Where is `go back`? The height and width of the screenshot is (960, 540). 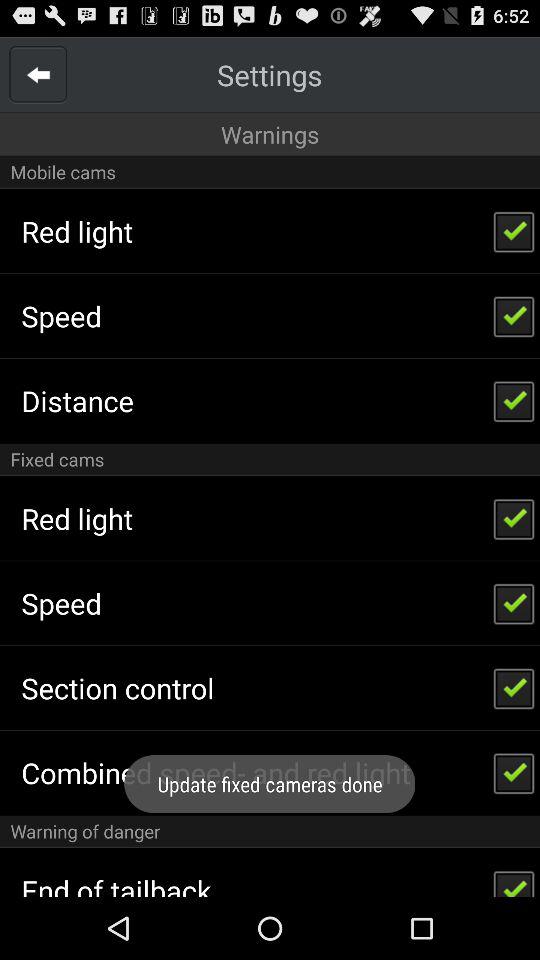
go back is located at coordinates (38, 74).